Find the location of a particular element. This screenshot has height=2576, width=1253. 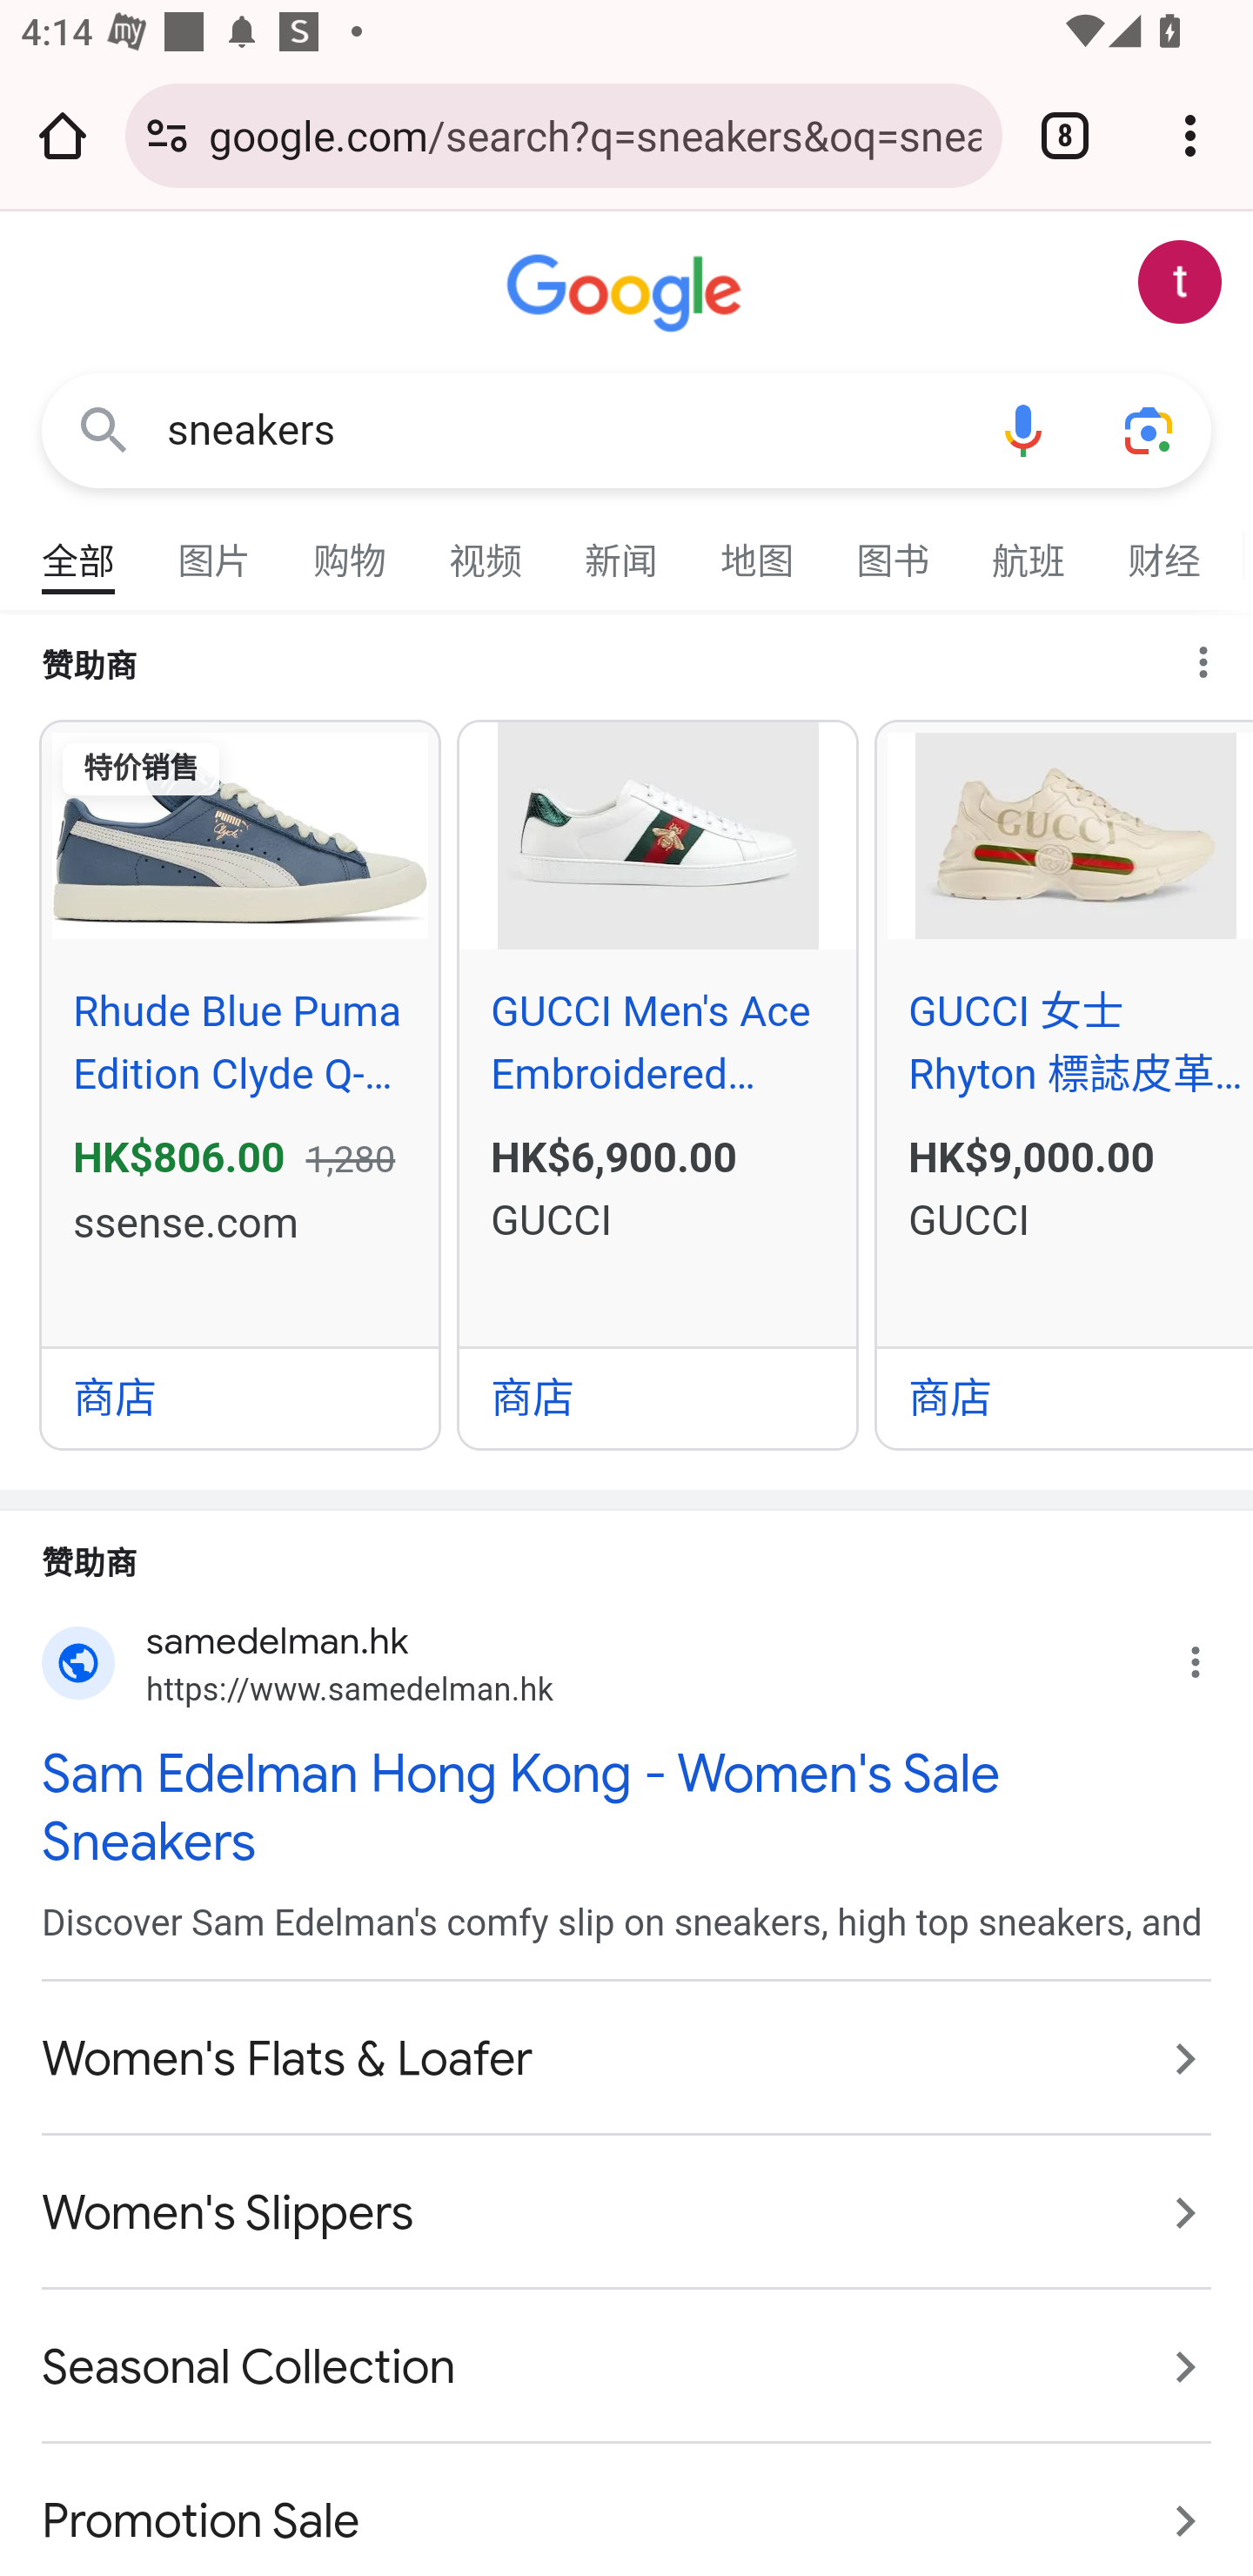

使用拍照功能或照片进行搜索 is located at coordinates (1149, 432).